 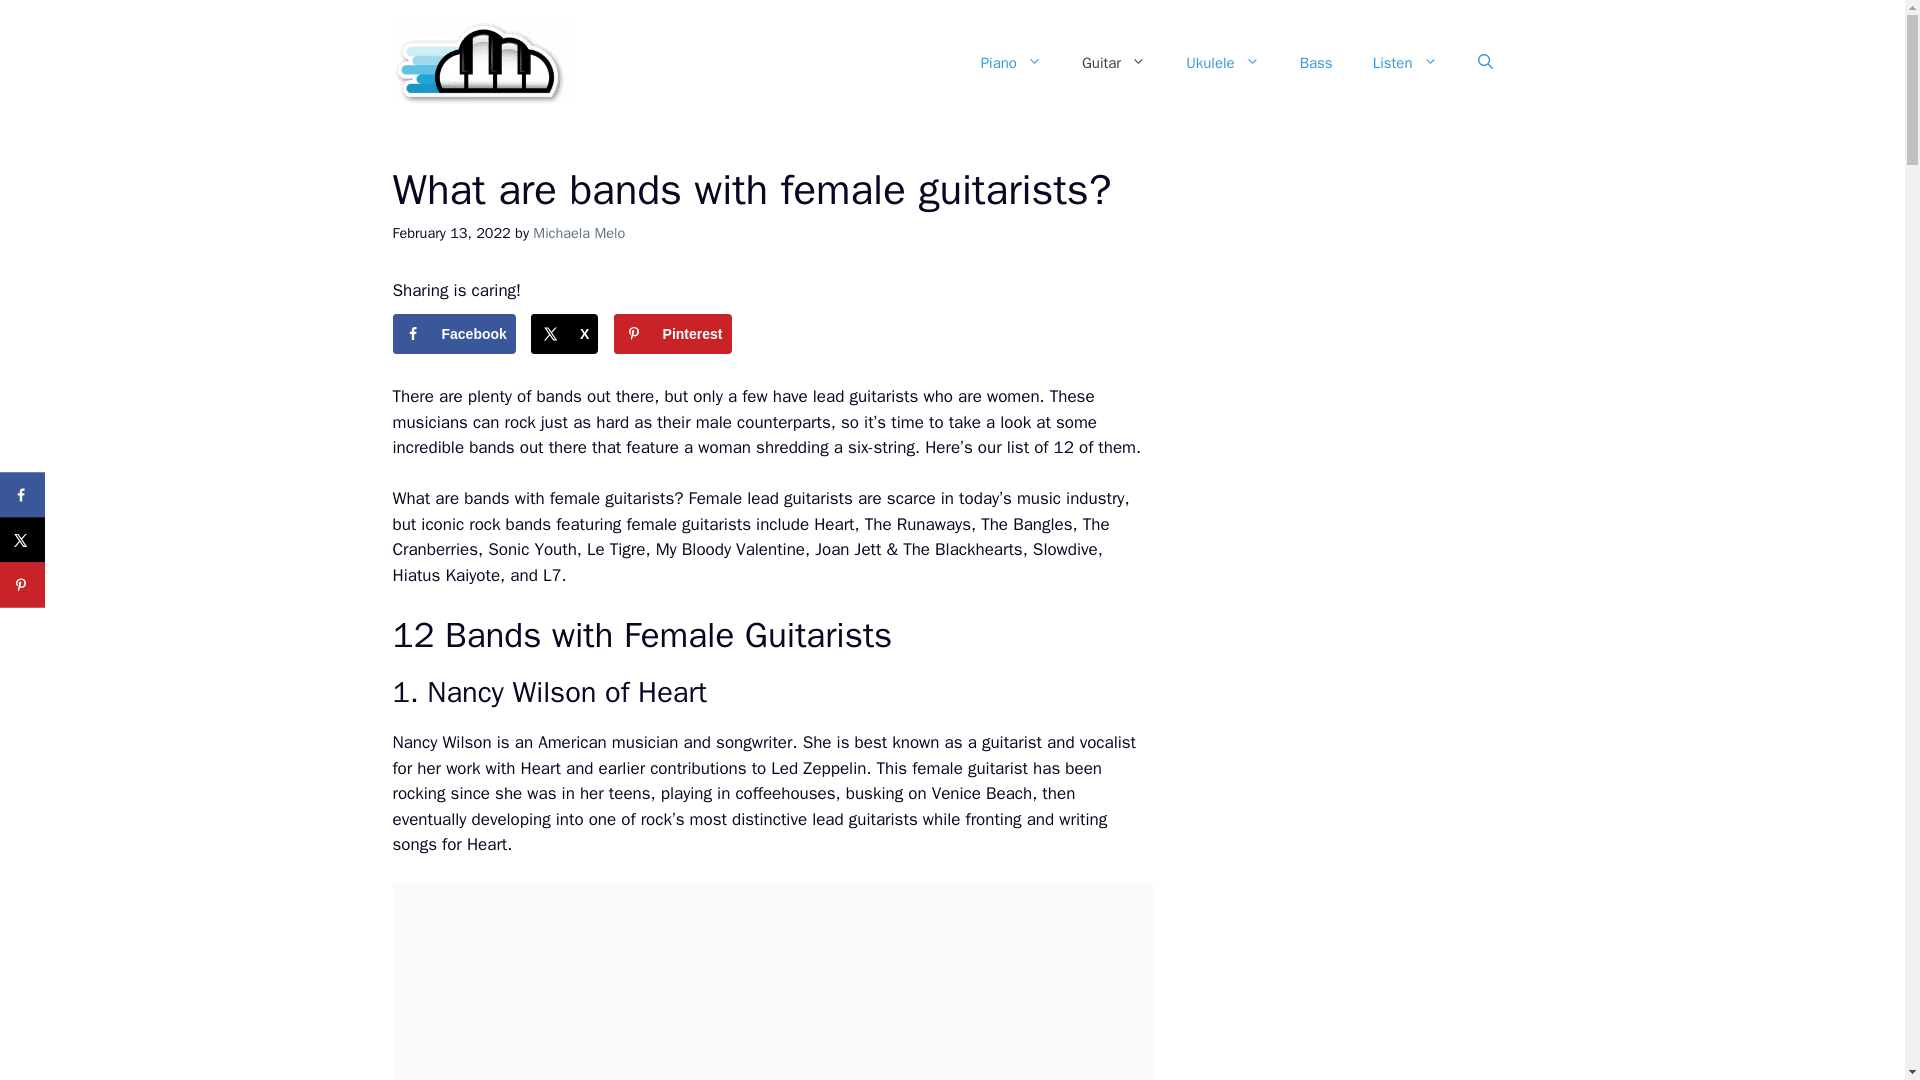 What do you see at coordinates (452, 334) in the screenshot?
I see `Share on Facebook` at bounding box center [452, 334].